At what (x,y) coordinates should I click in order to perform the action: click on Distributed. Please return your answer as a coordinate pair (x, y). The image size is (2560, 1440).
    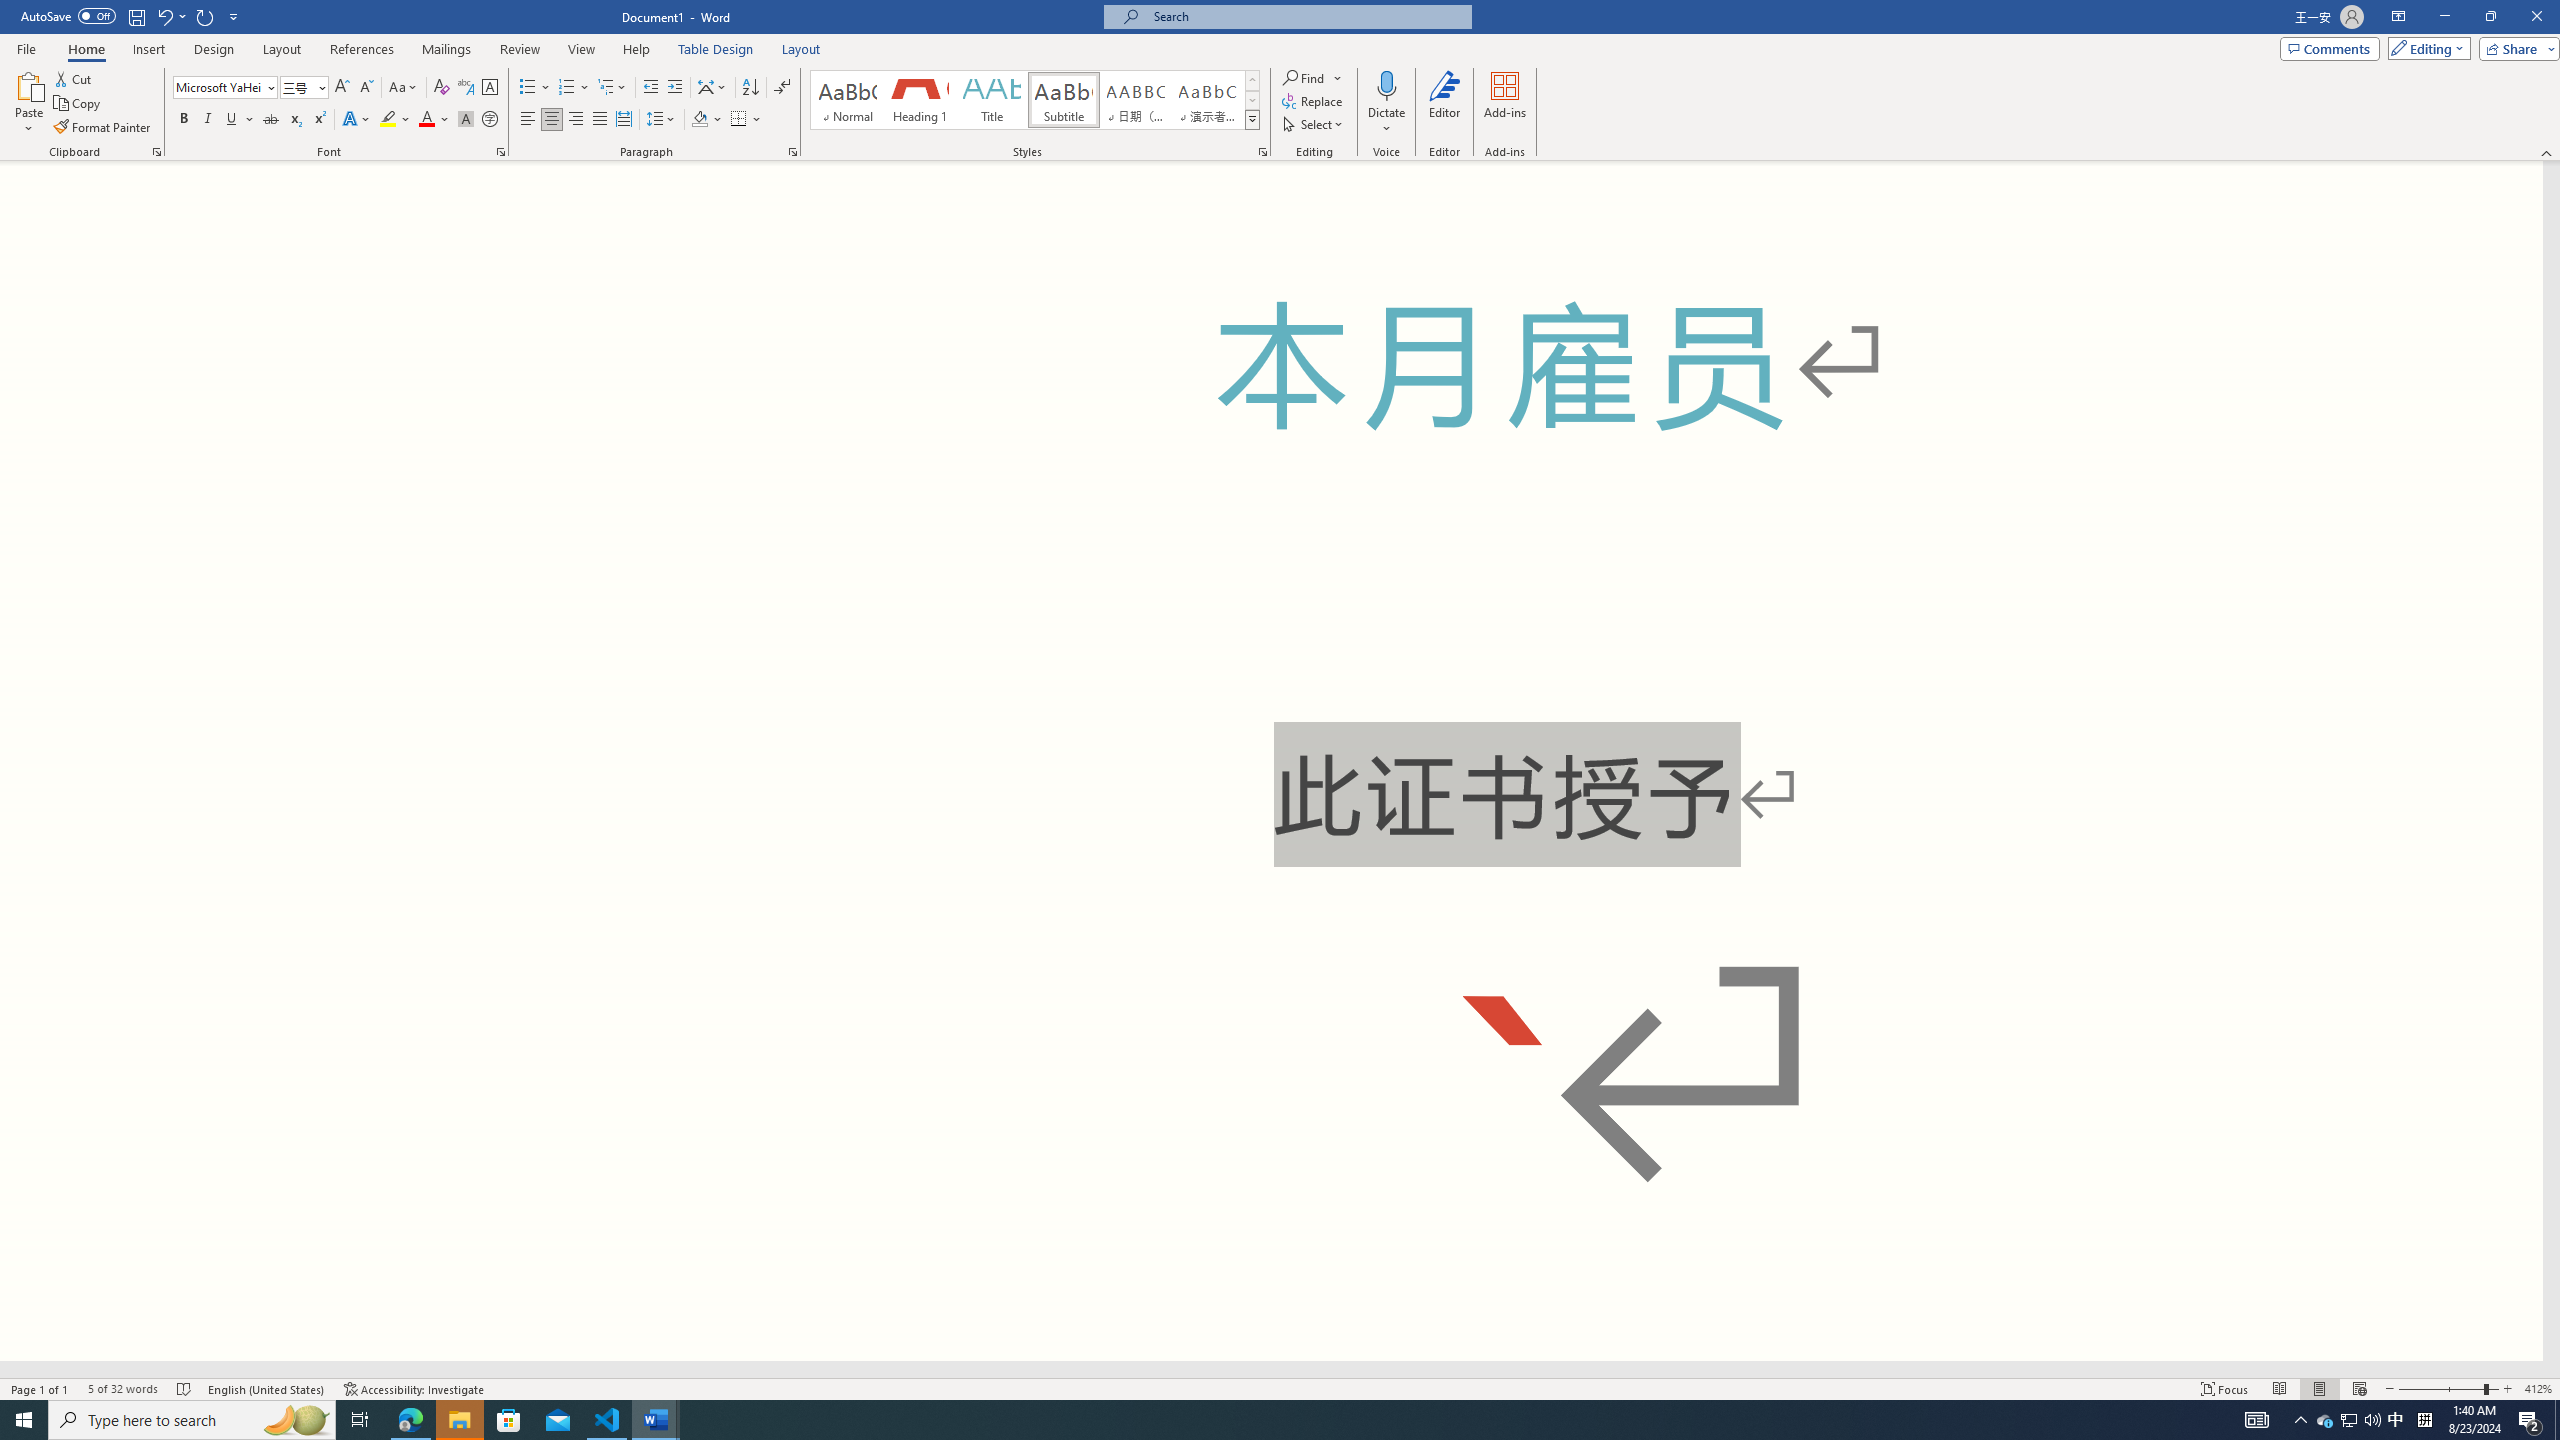
    Looking at the image, I should click on (622, 120).